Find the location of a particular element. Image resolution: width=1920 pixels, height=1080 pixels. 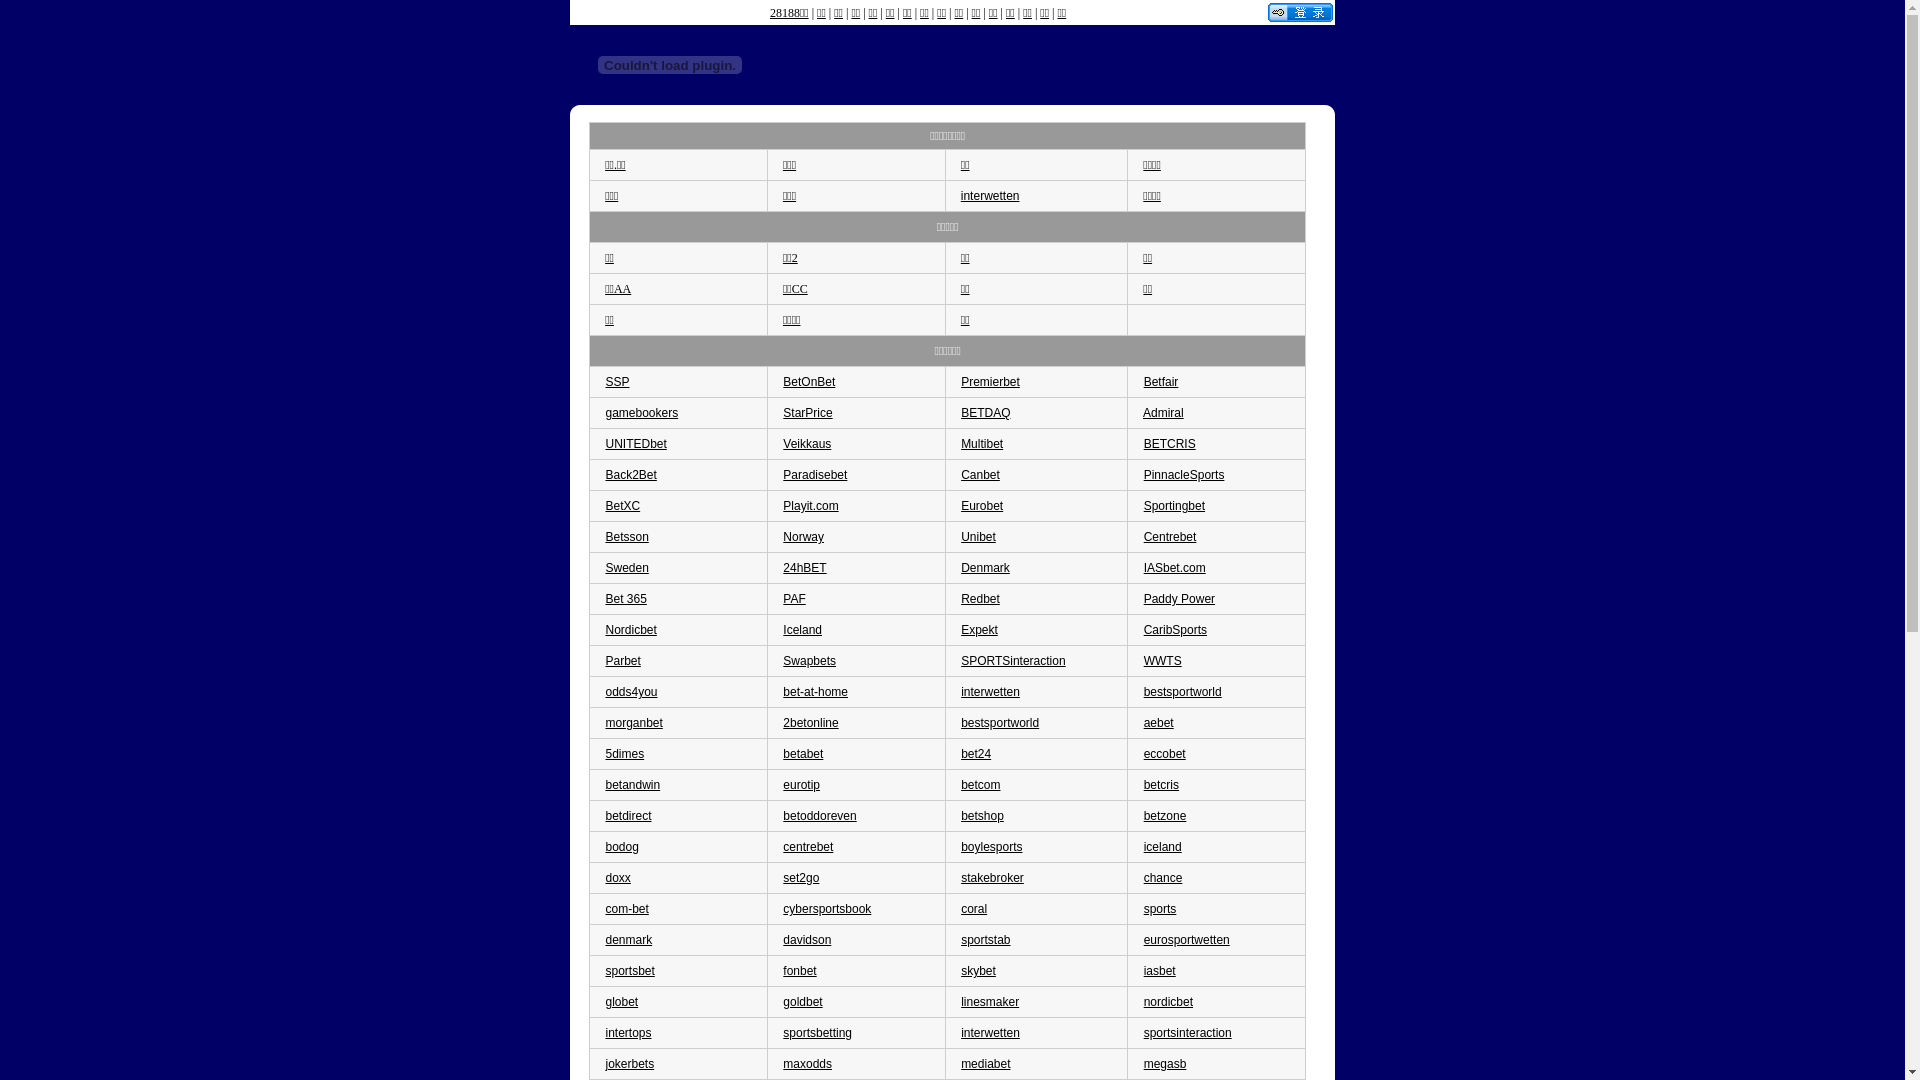

Unibet is located at coordinates (978, 537).